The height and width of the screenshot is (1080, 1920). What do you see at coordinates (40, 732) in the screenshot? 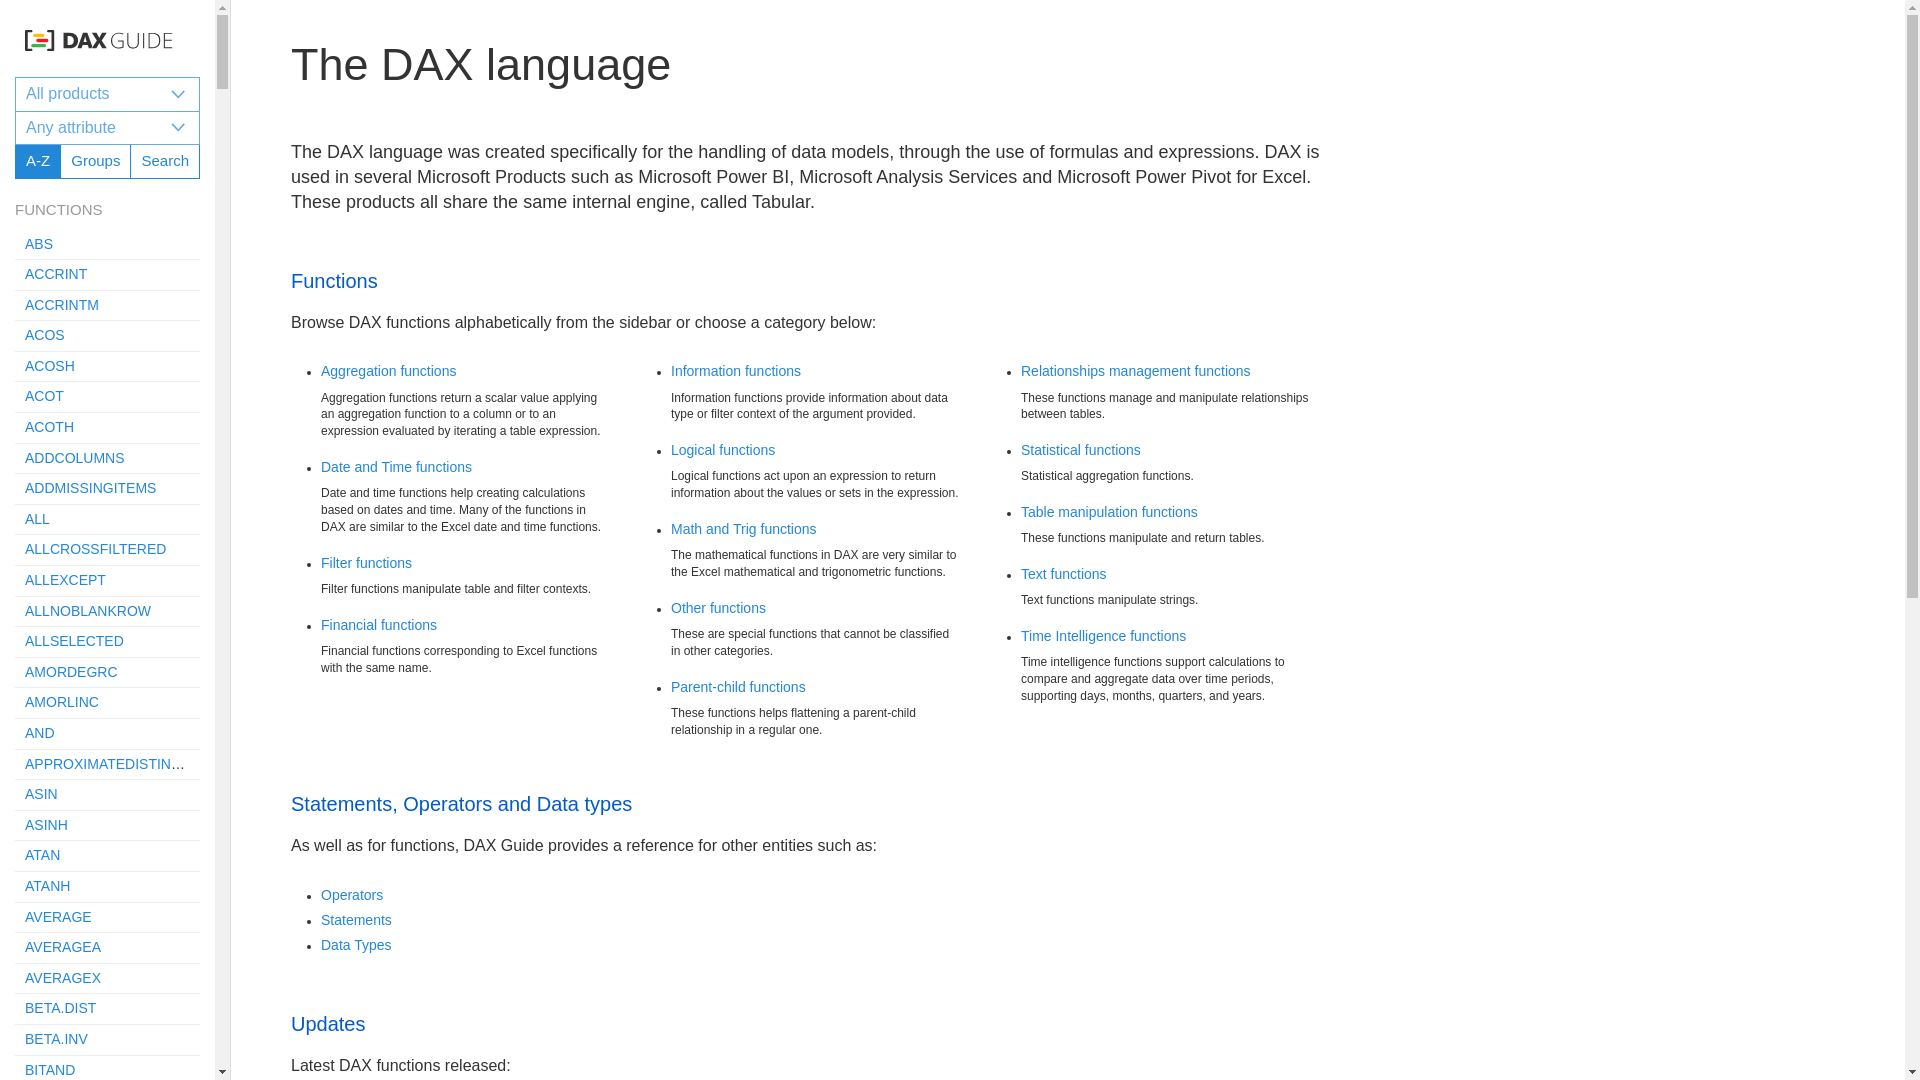
I see `AND` at bounding box center [40, 732].